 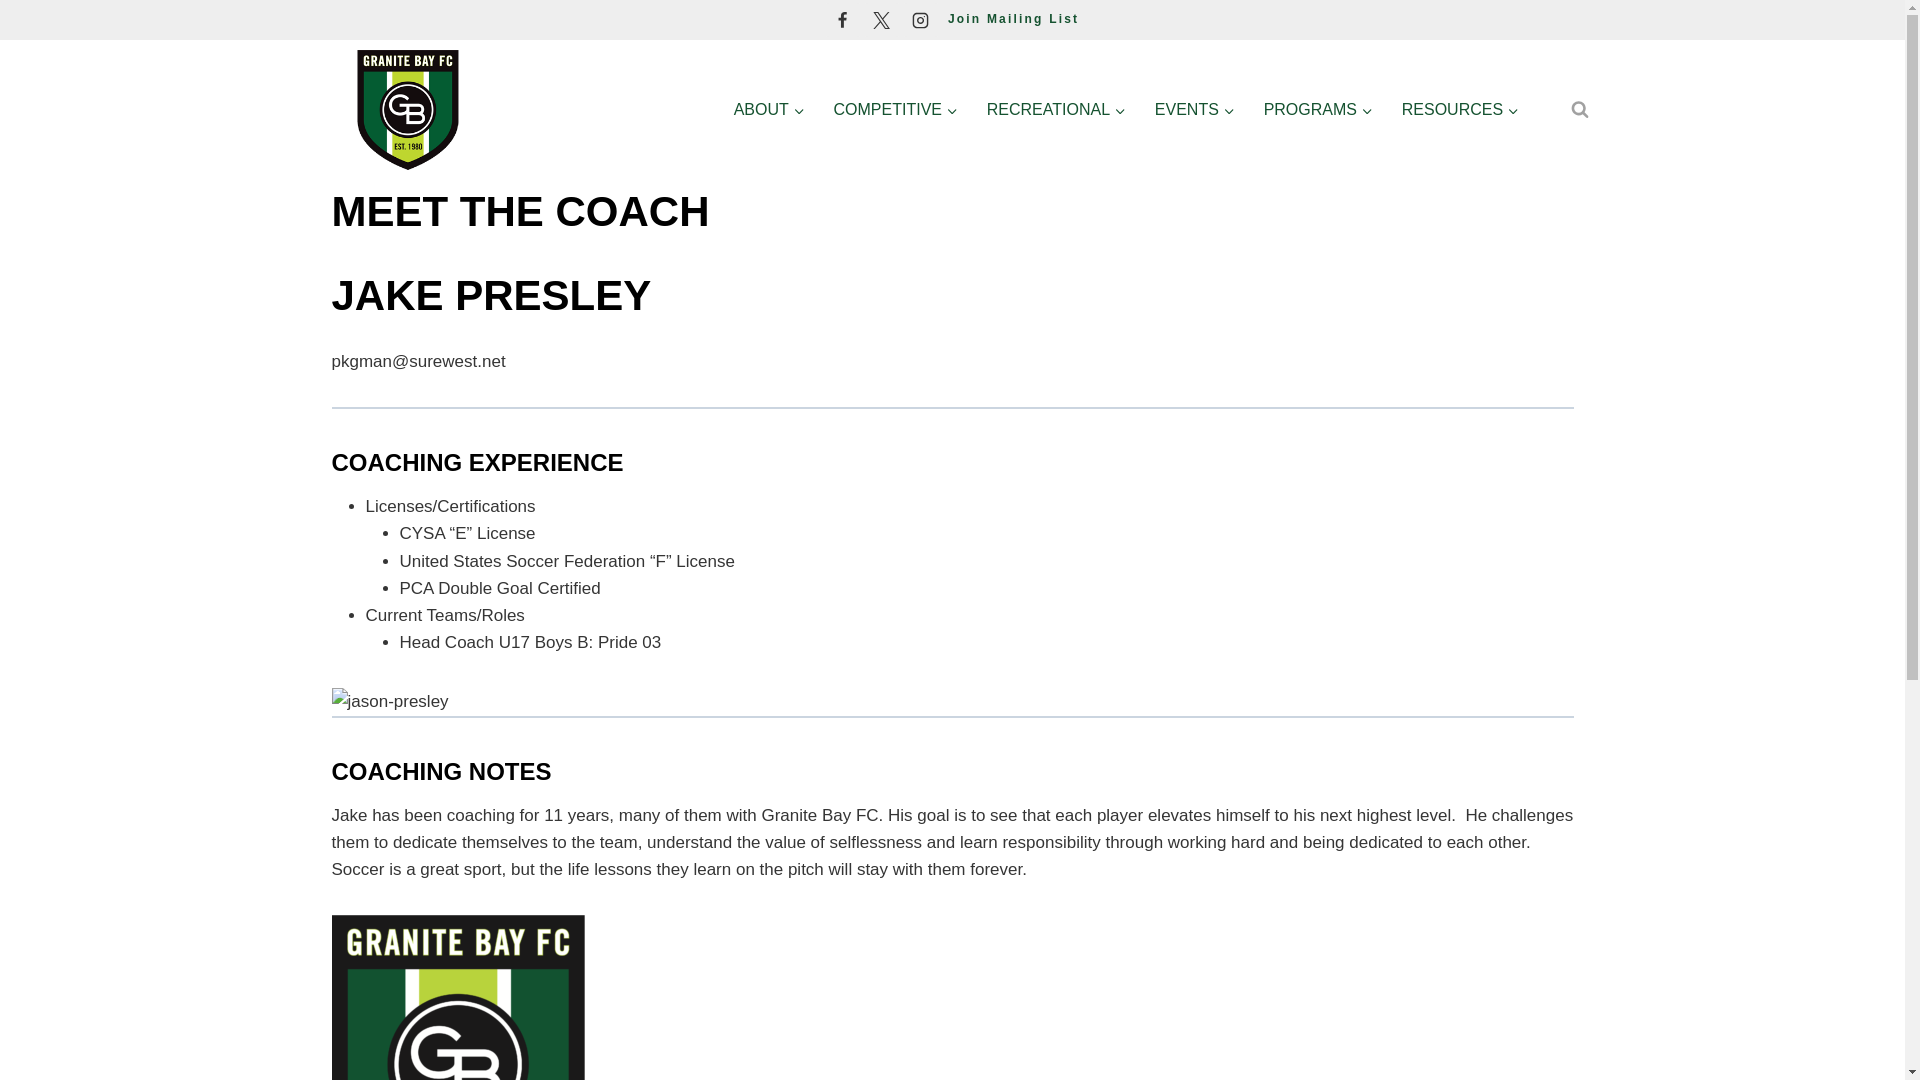 I want to click on EVENTS, so click(x=1194, y=110).